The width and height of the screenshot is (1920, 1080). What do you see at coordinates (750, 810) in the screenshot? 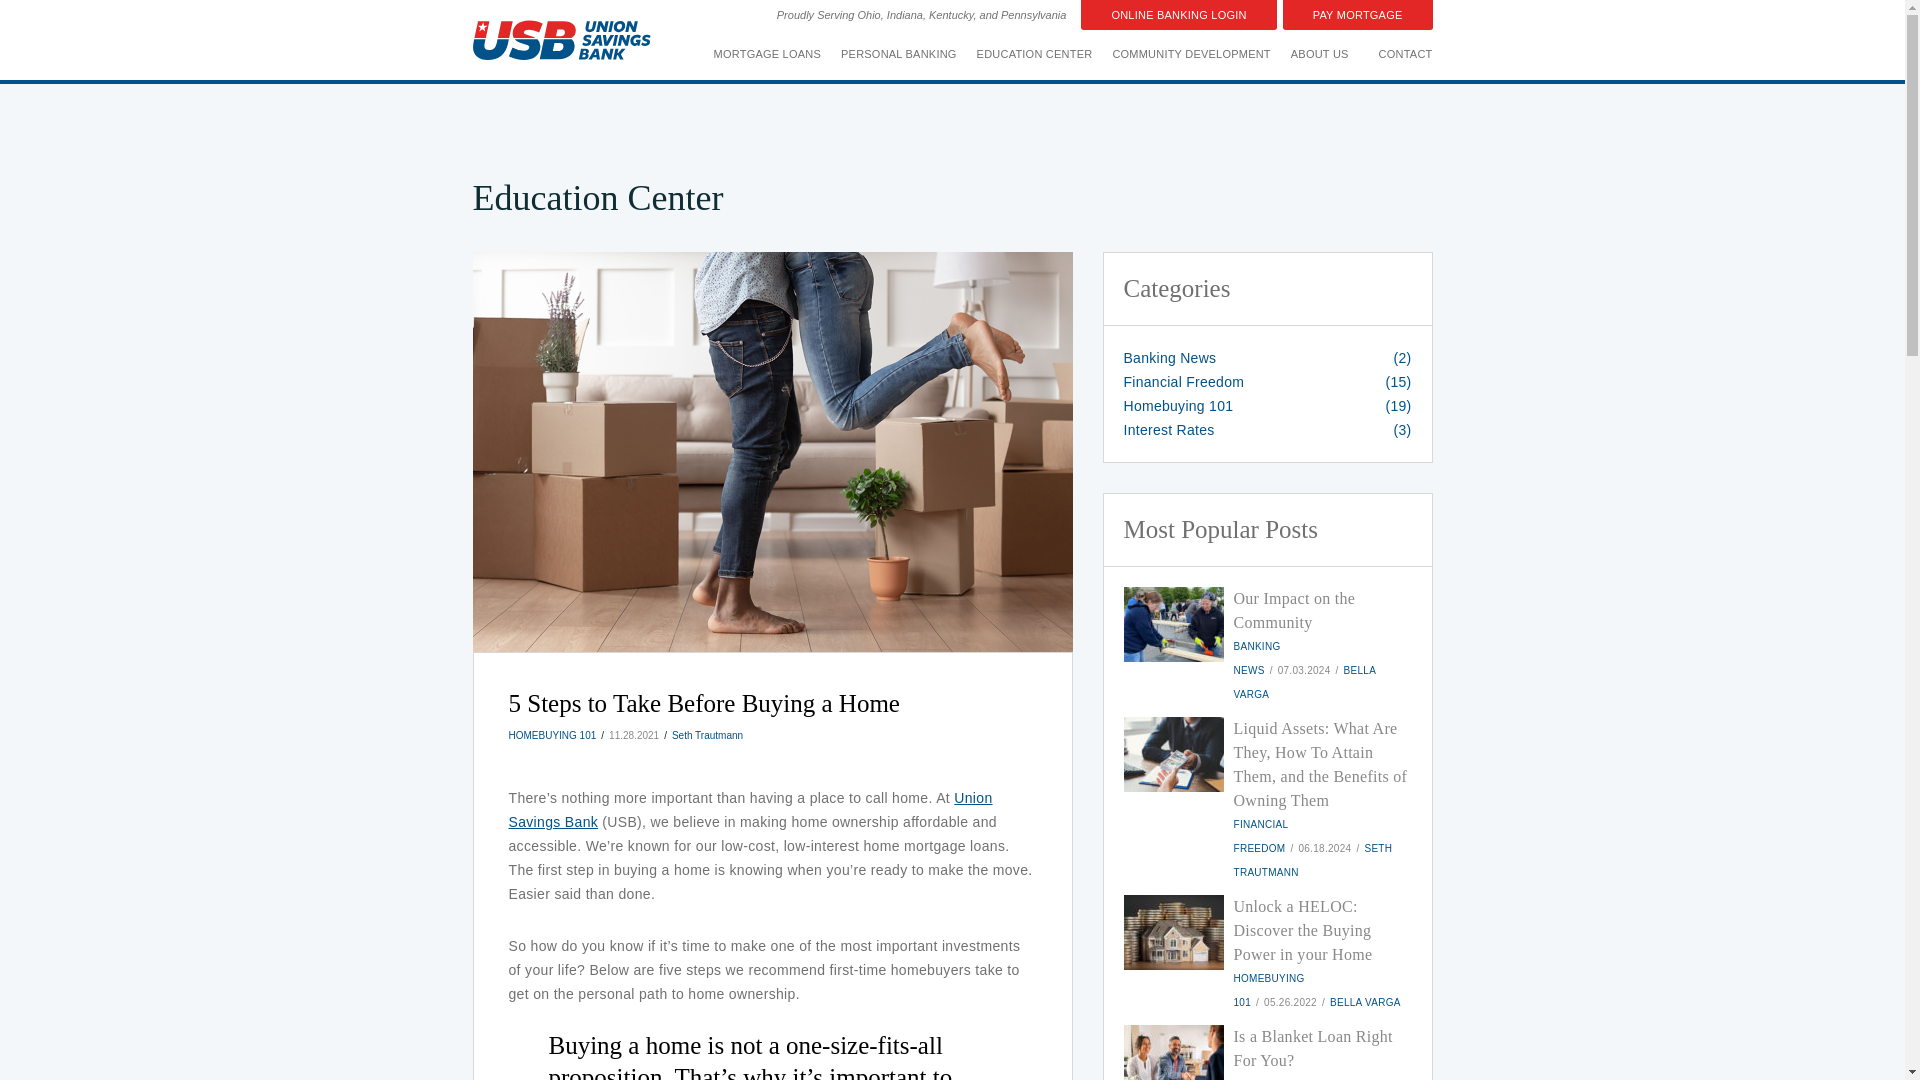
I see `Union Savings Bank` at bounding box center [750, 810].